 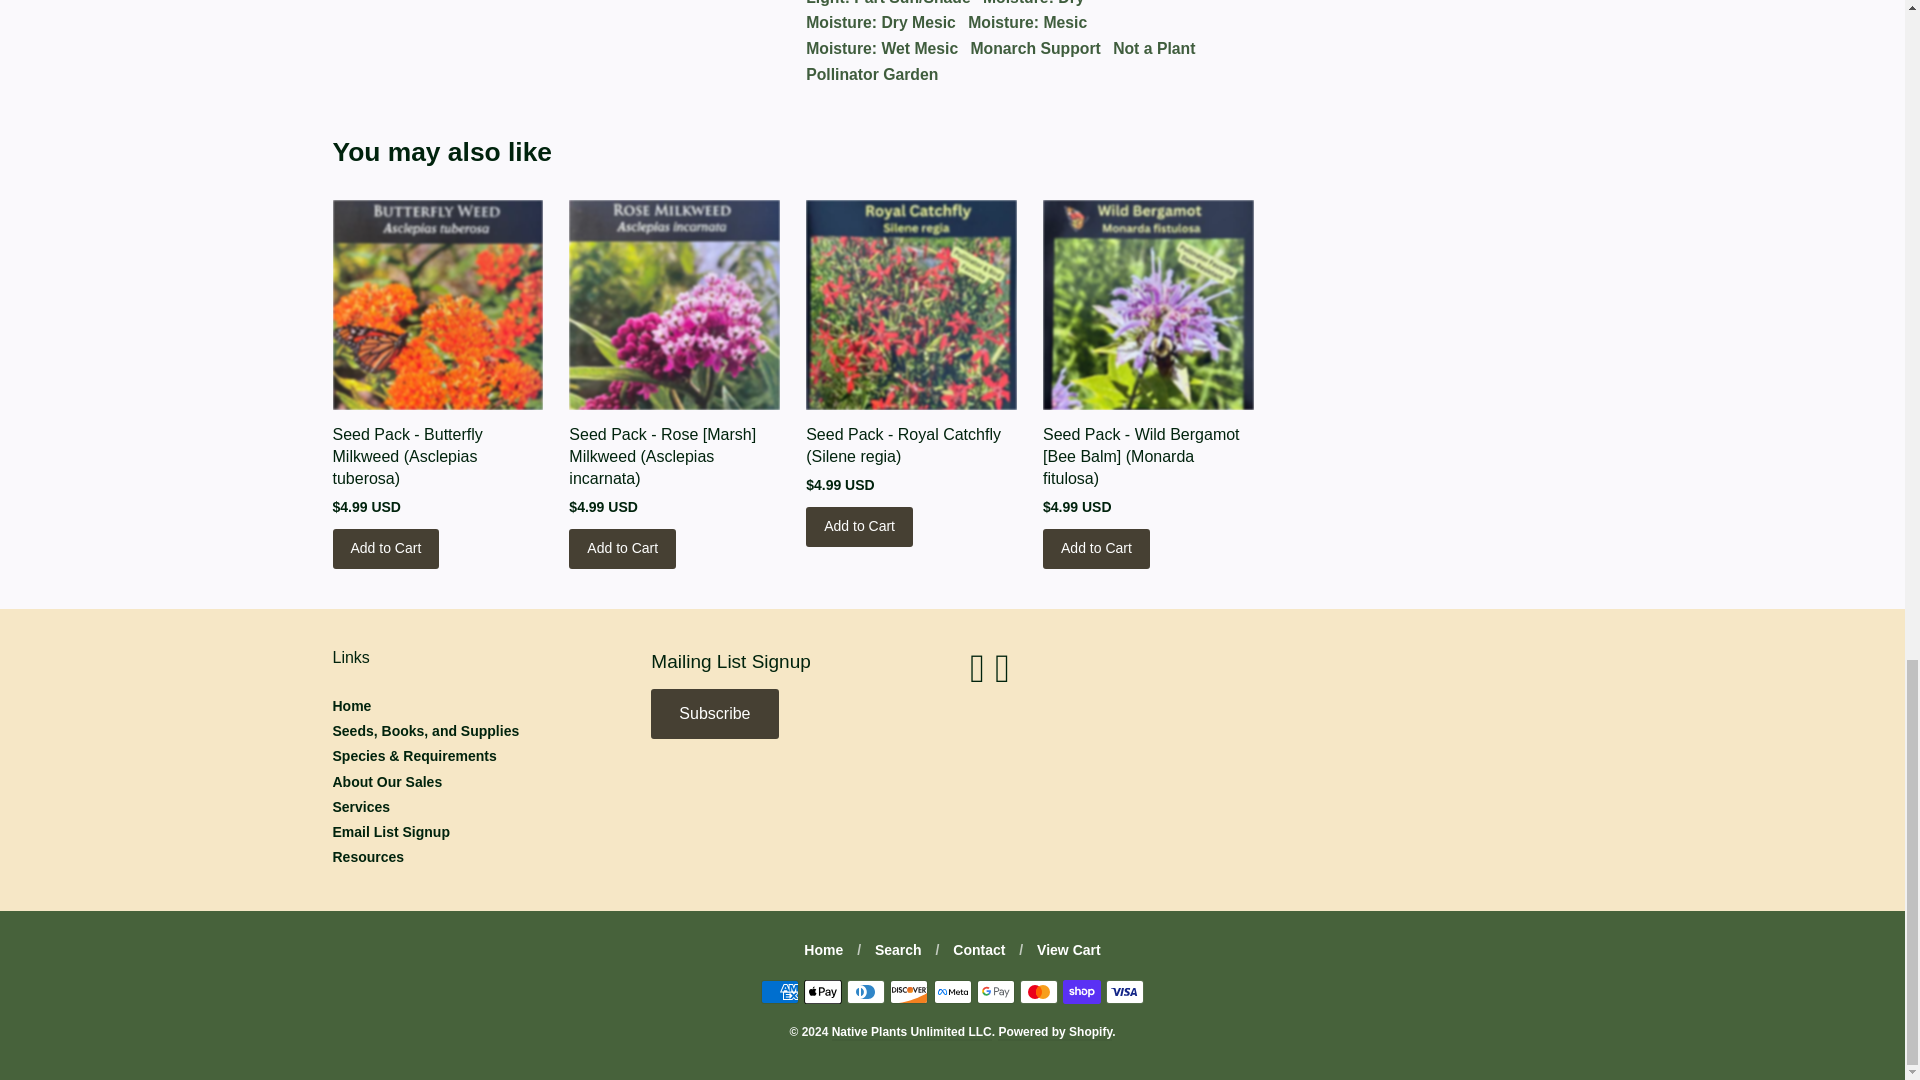 I want to click on Show products matching tag Moisture: Dry, so click(x=1034, y=5).